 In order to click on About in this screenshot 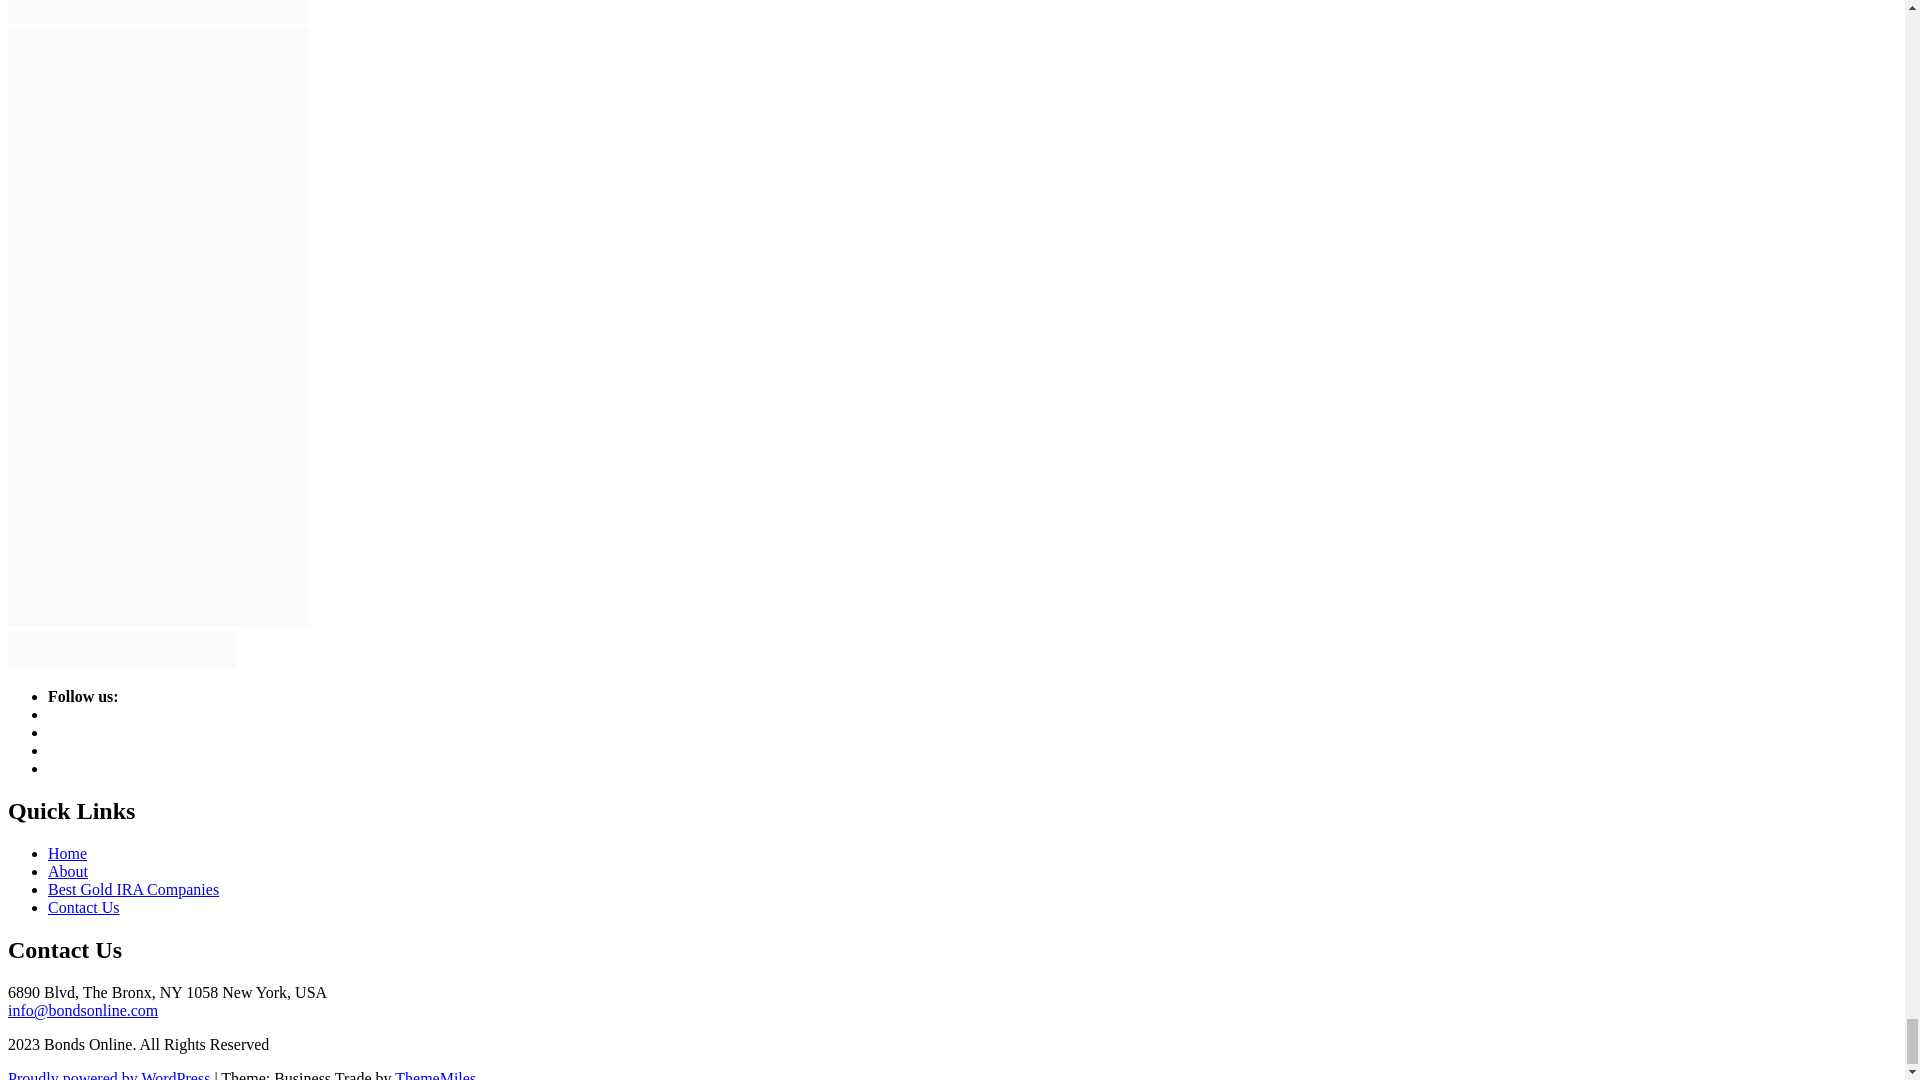, I will do `click(68, 871)`.